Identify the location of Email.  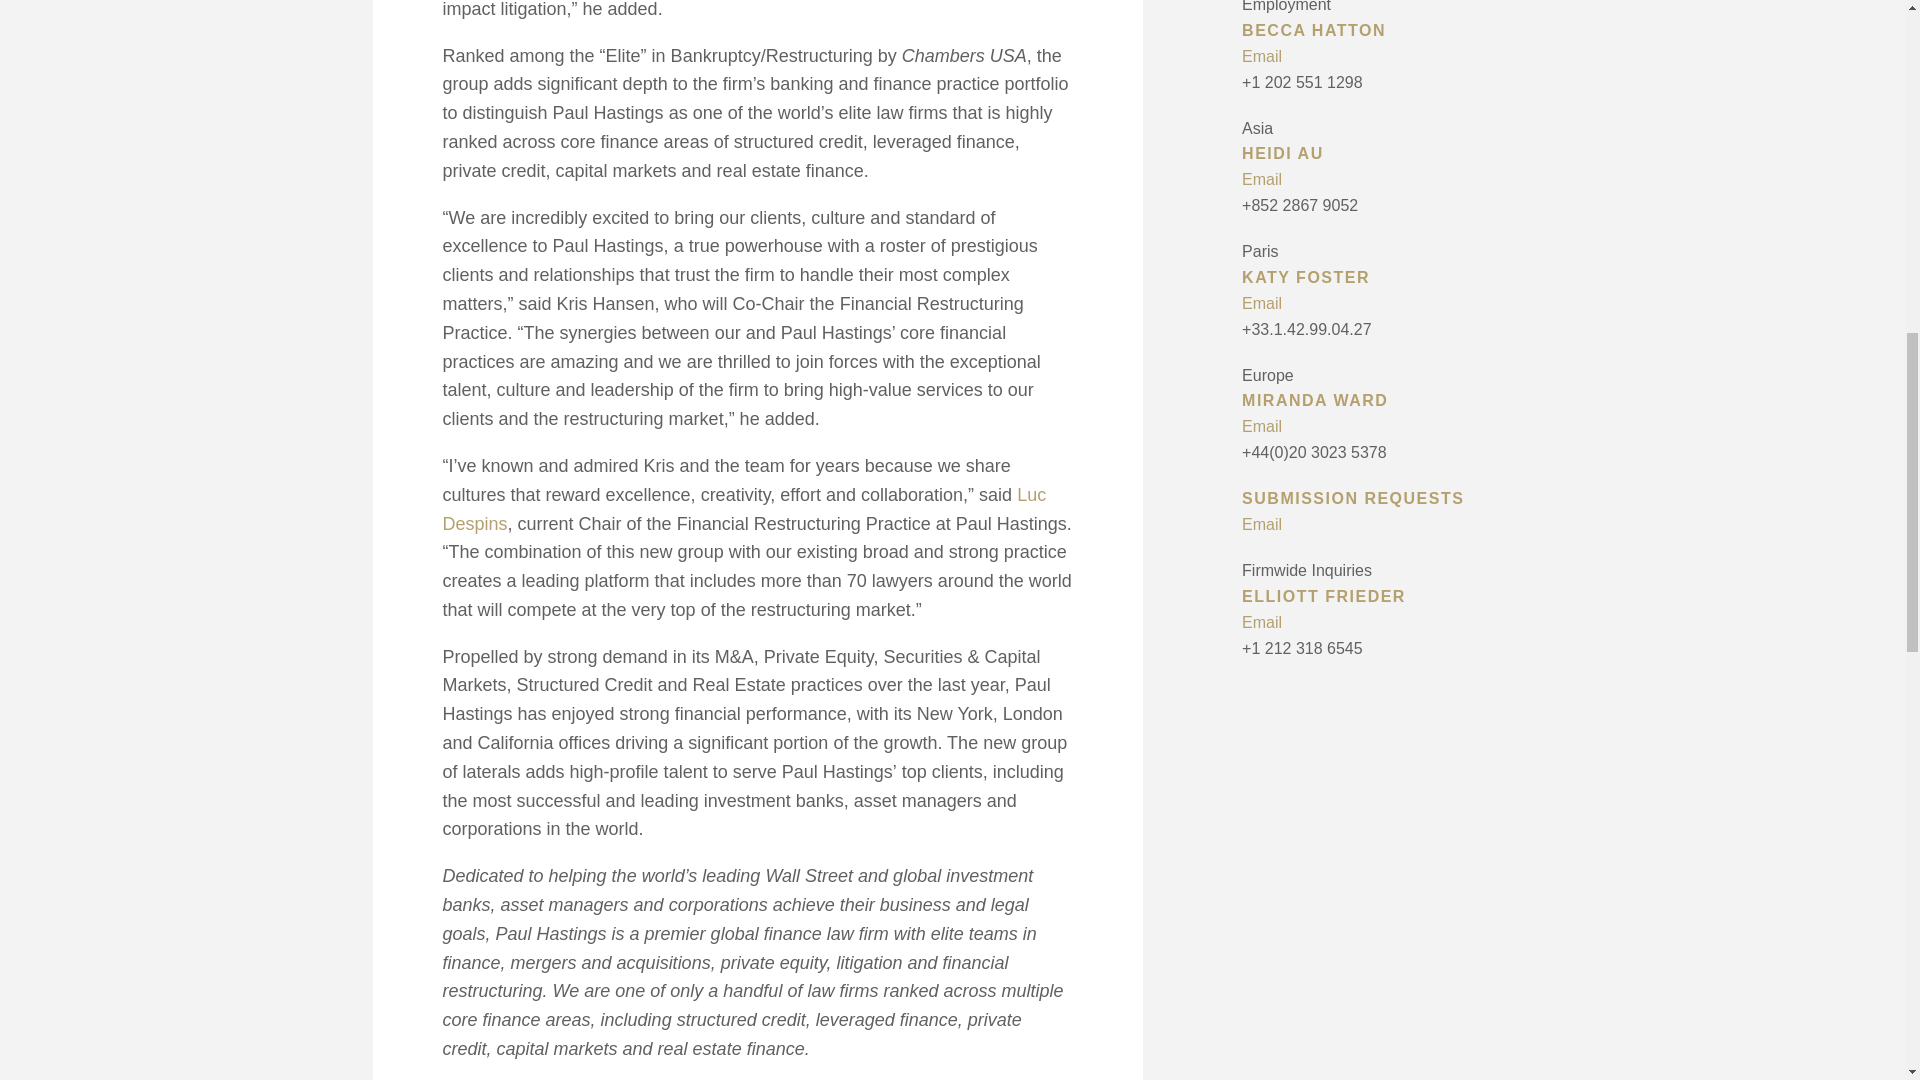
(1396, 180).